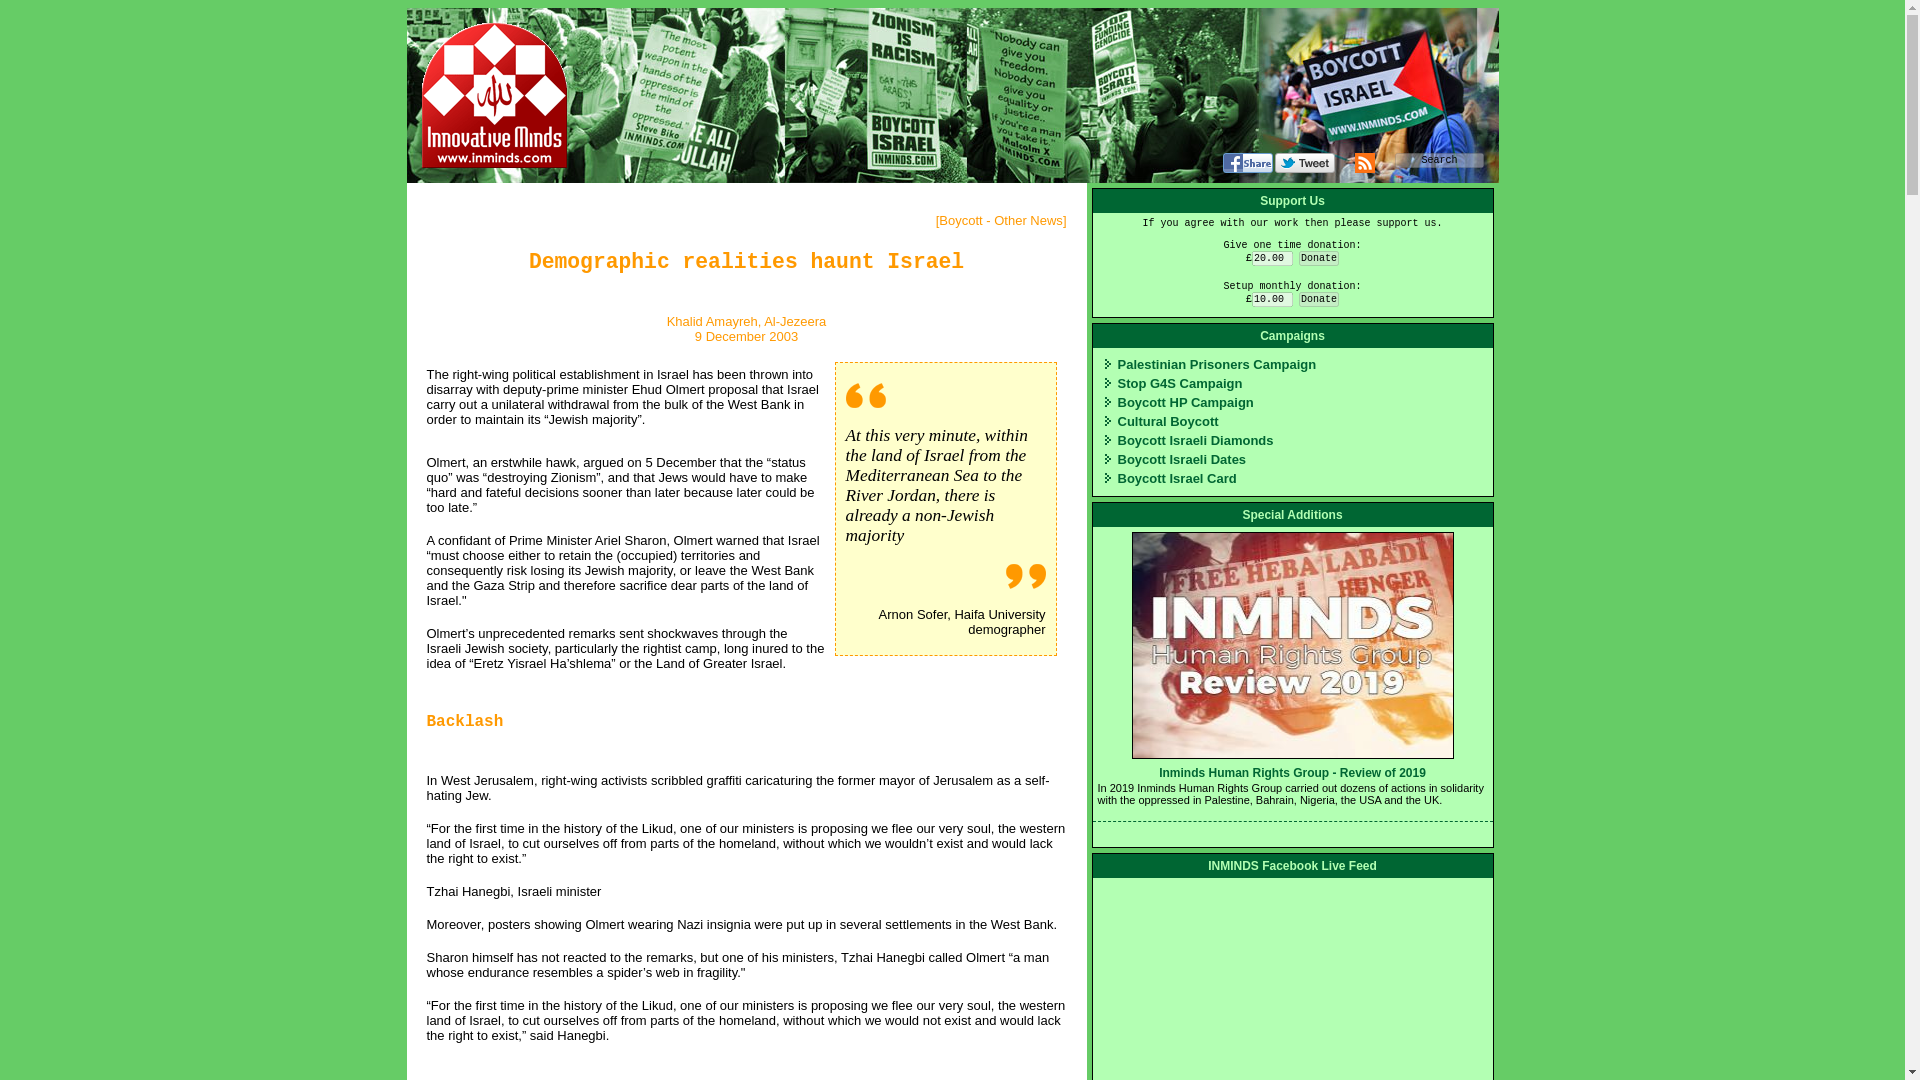 This screenshot has height=1080, width=1920. I want to click on RSS feed, so click(1364, 162).